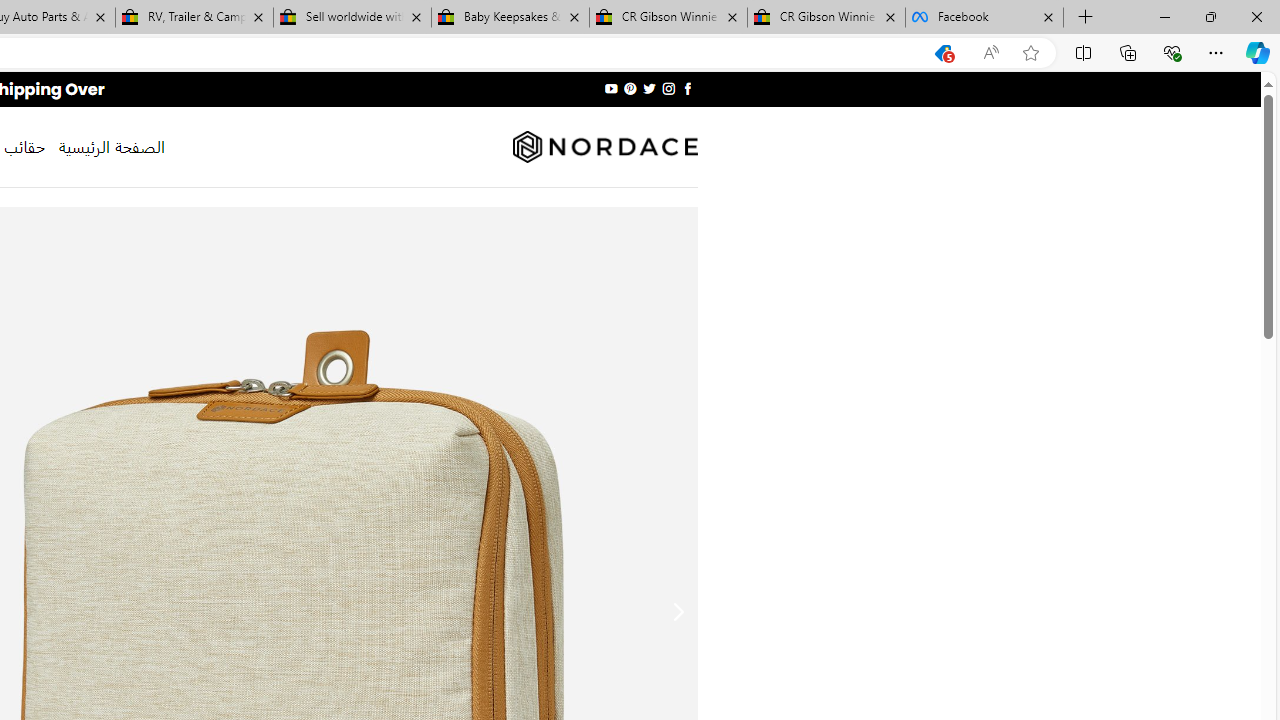  I want to click on Close tab, so click(1048, 16).